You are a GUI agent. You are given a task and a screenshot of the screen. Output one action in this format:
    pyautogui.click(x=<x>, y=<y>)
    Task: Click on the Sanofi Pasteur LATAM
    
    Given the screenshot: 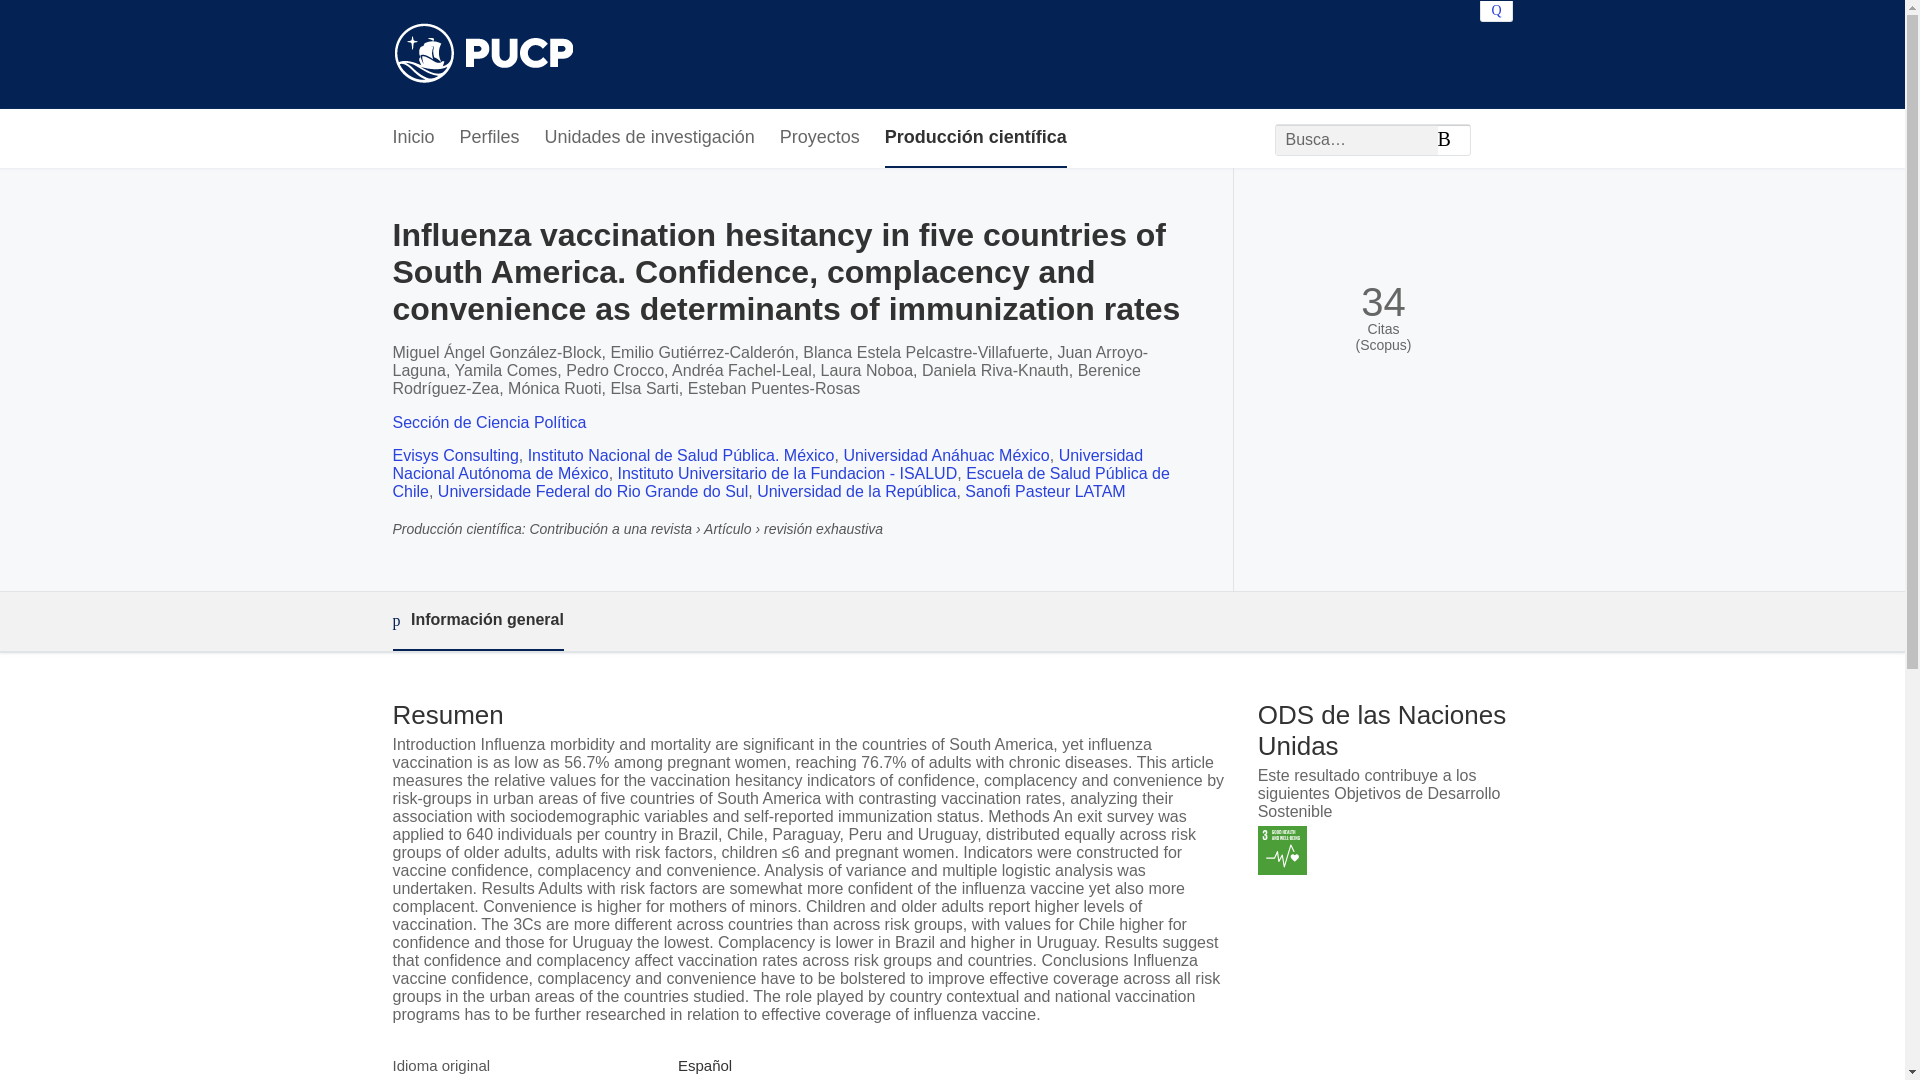 What is the action you would take?
    pyautogui.click(x=1045, y=491)
    